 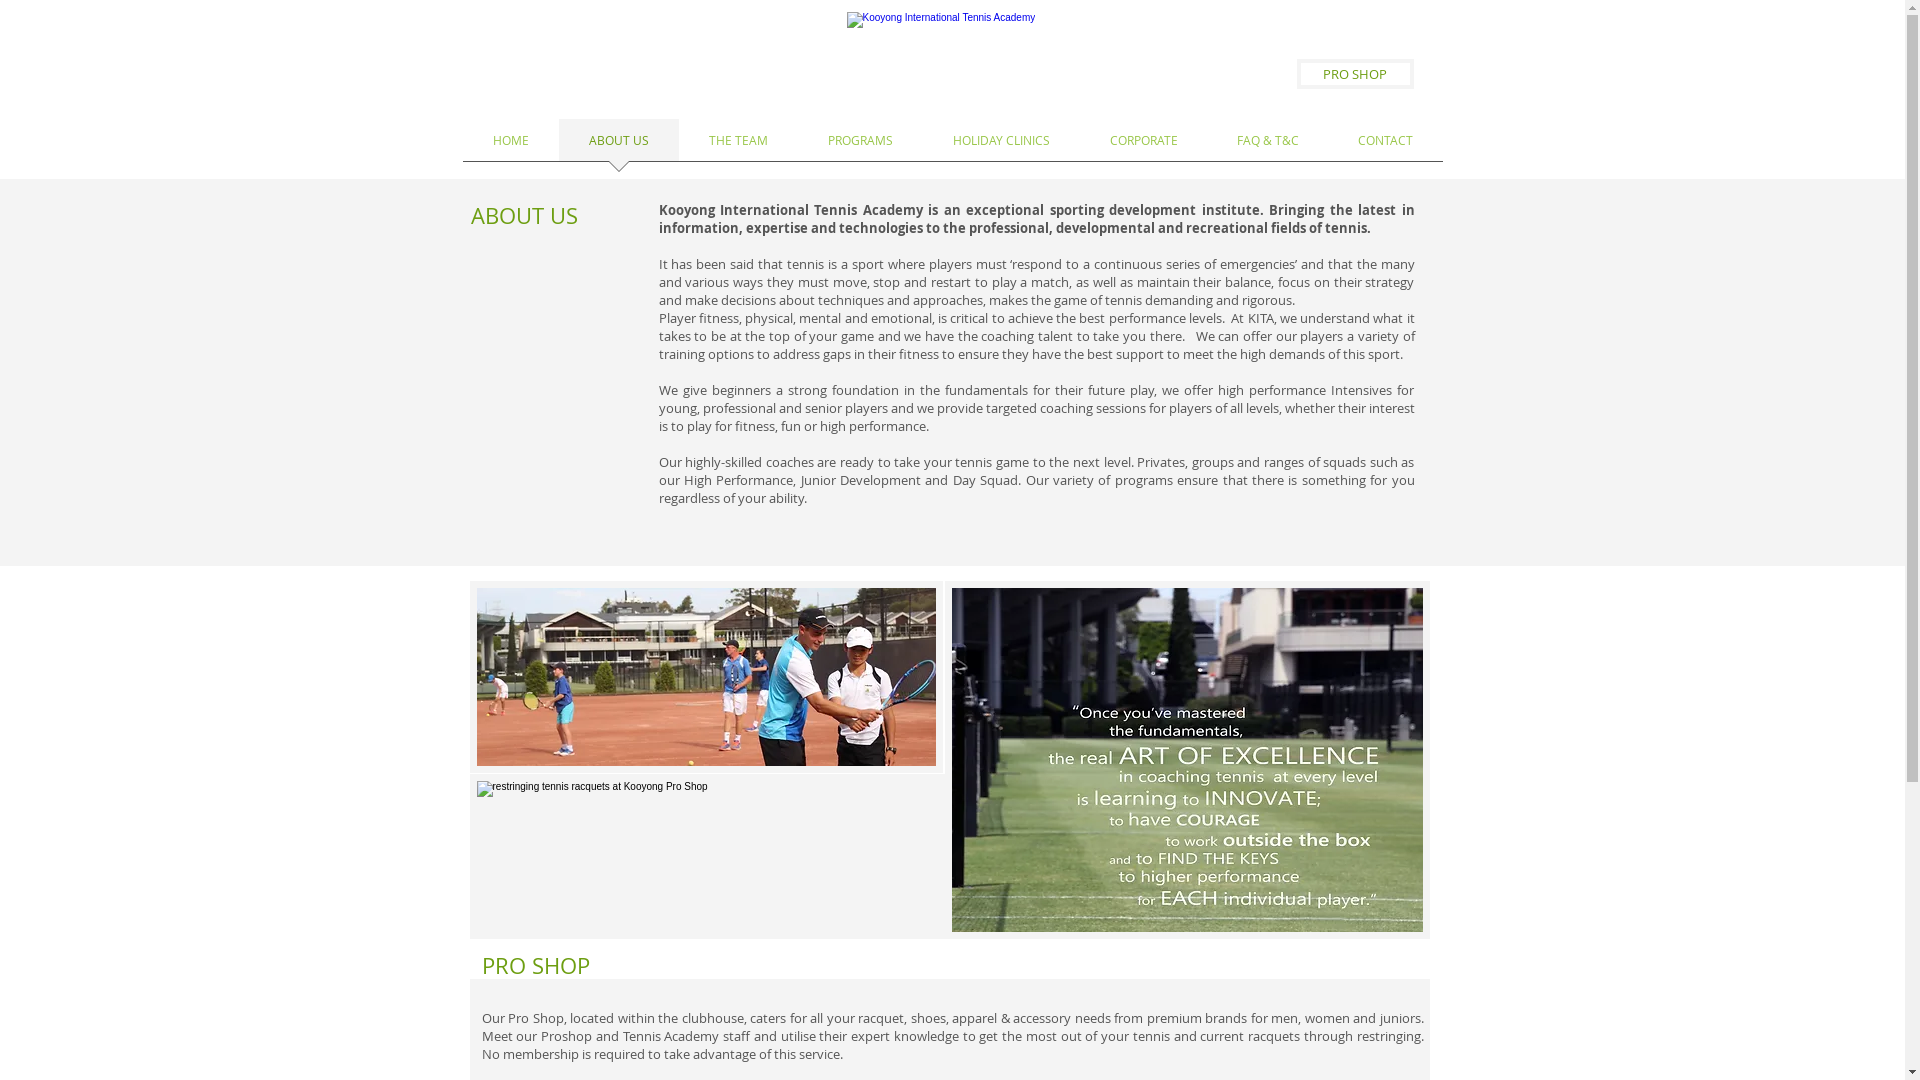 I want to click on CORPORATE, so click(x=1144, y=146).